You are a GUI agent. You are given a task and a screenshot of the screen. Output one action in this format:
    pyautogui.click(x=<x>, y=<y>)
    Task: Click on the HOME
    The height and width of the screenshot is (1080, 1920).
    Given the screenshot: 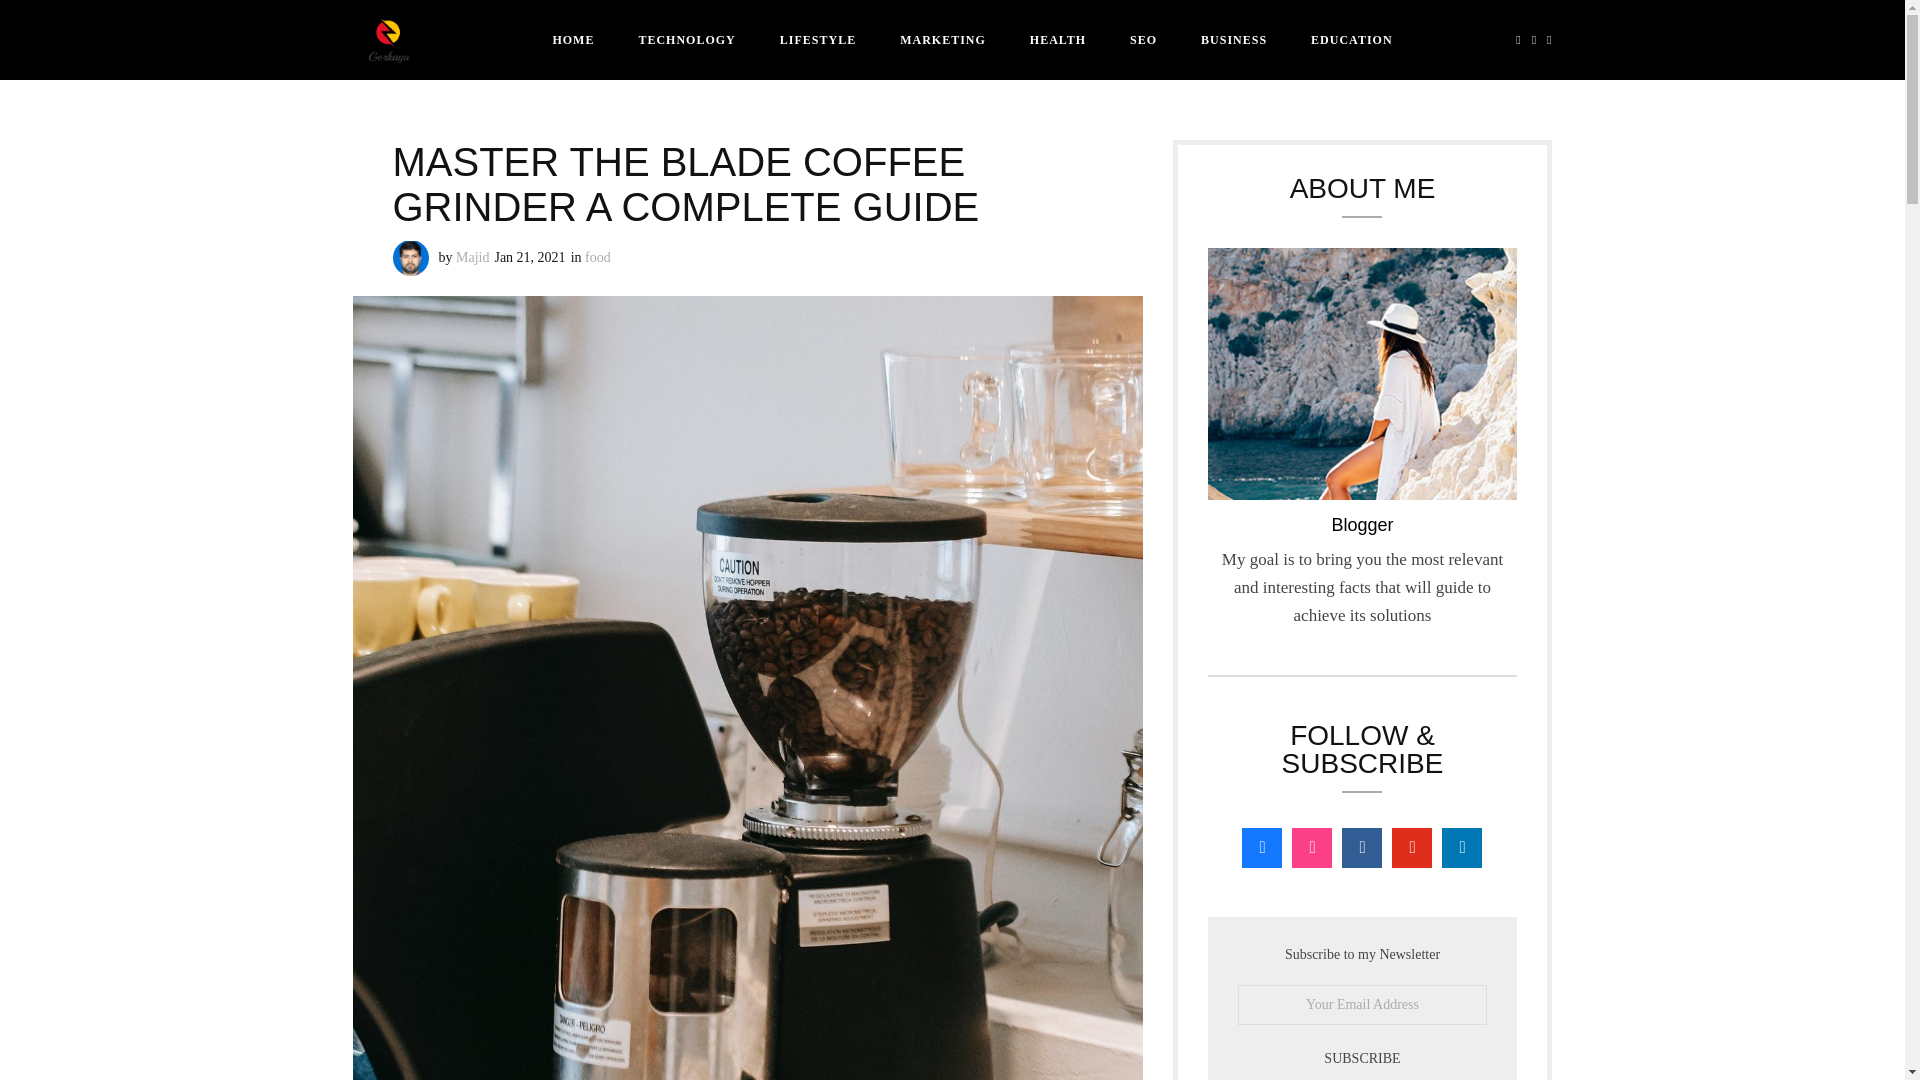 What is the action you would take?
    pyautogui.click(x=572, y=40)
    